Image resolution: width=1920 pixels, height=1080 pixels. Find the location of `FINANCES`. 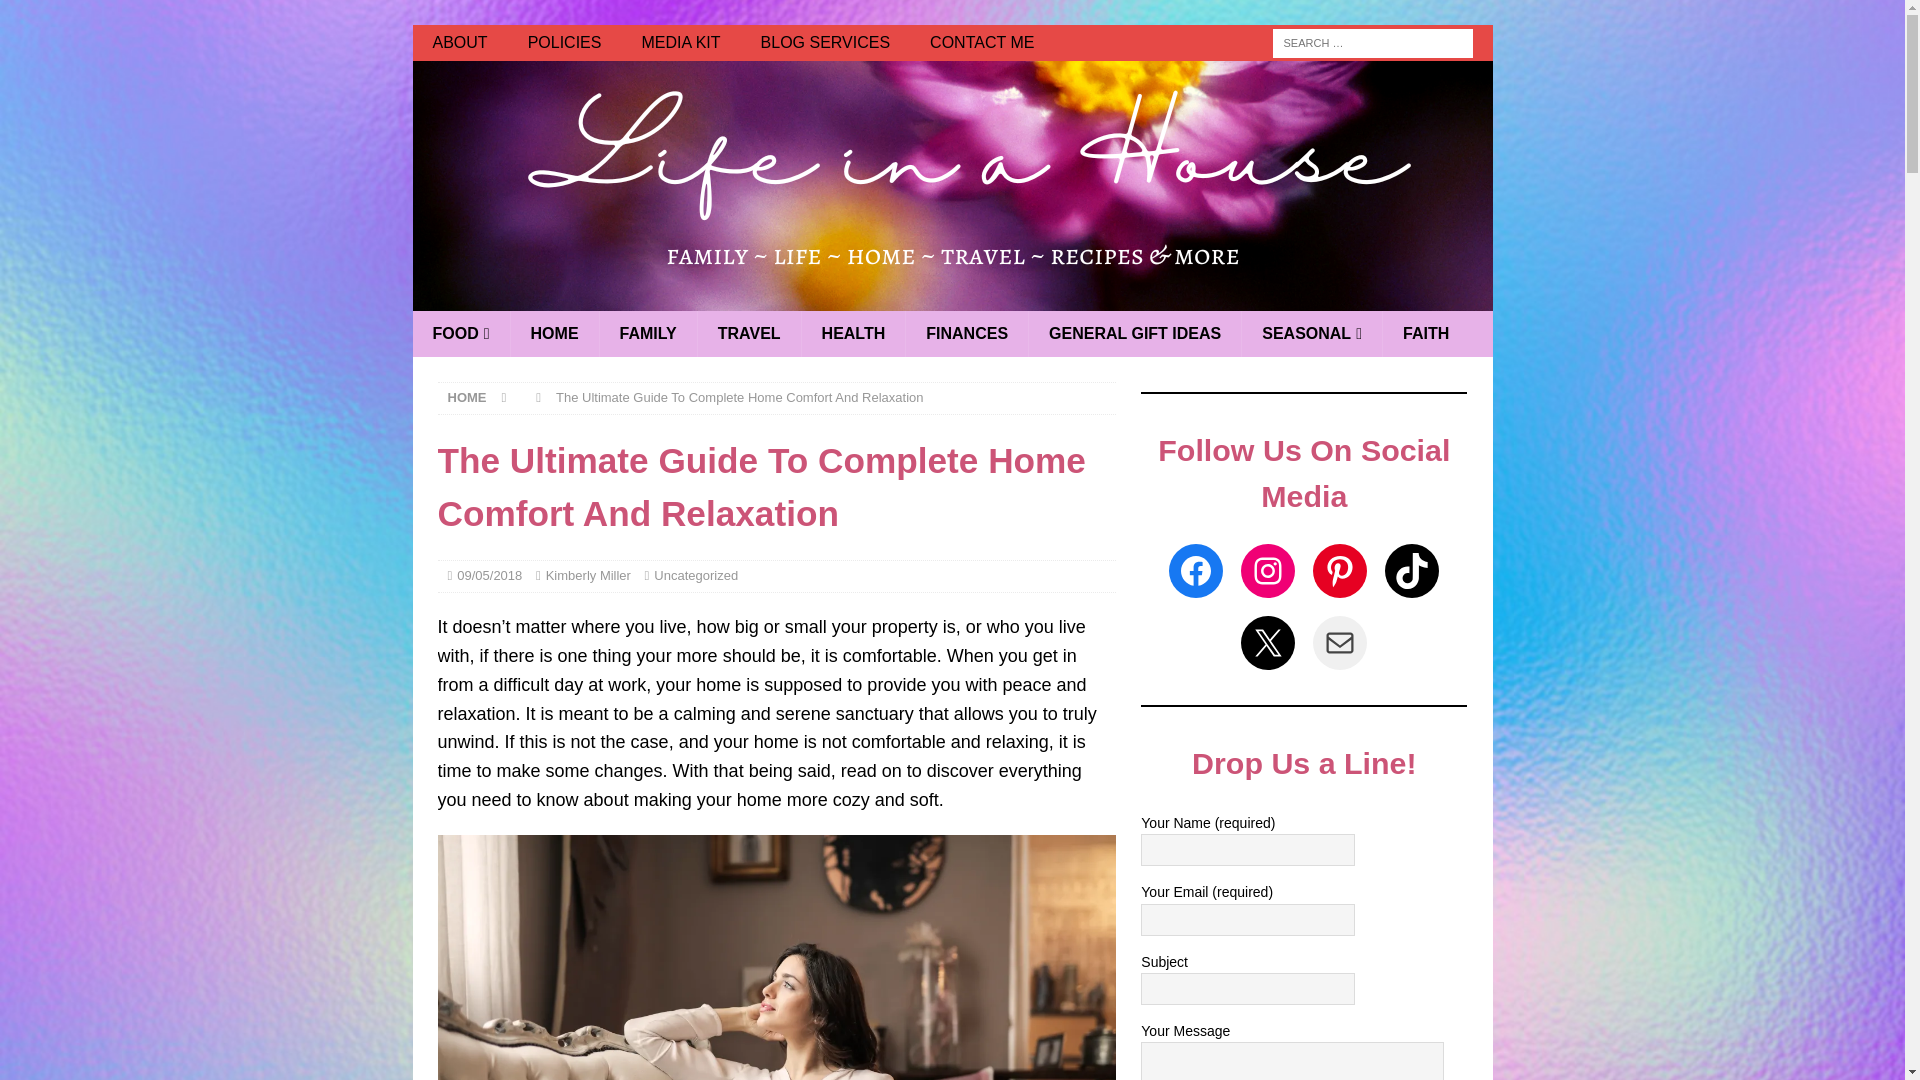

FINANCES is located at coordinates (966, 334).